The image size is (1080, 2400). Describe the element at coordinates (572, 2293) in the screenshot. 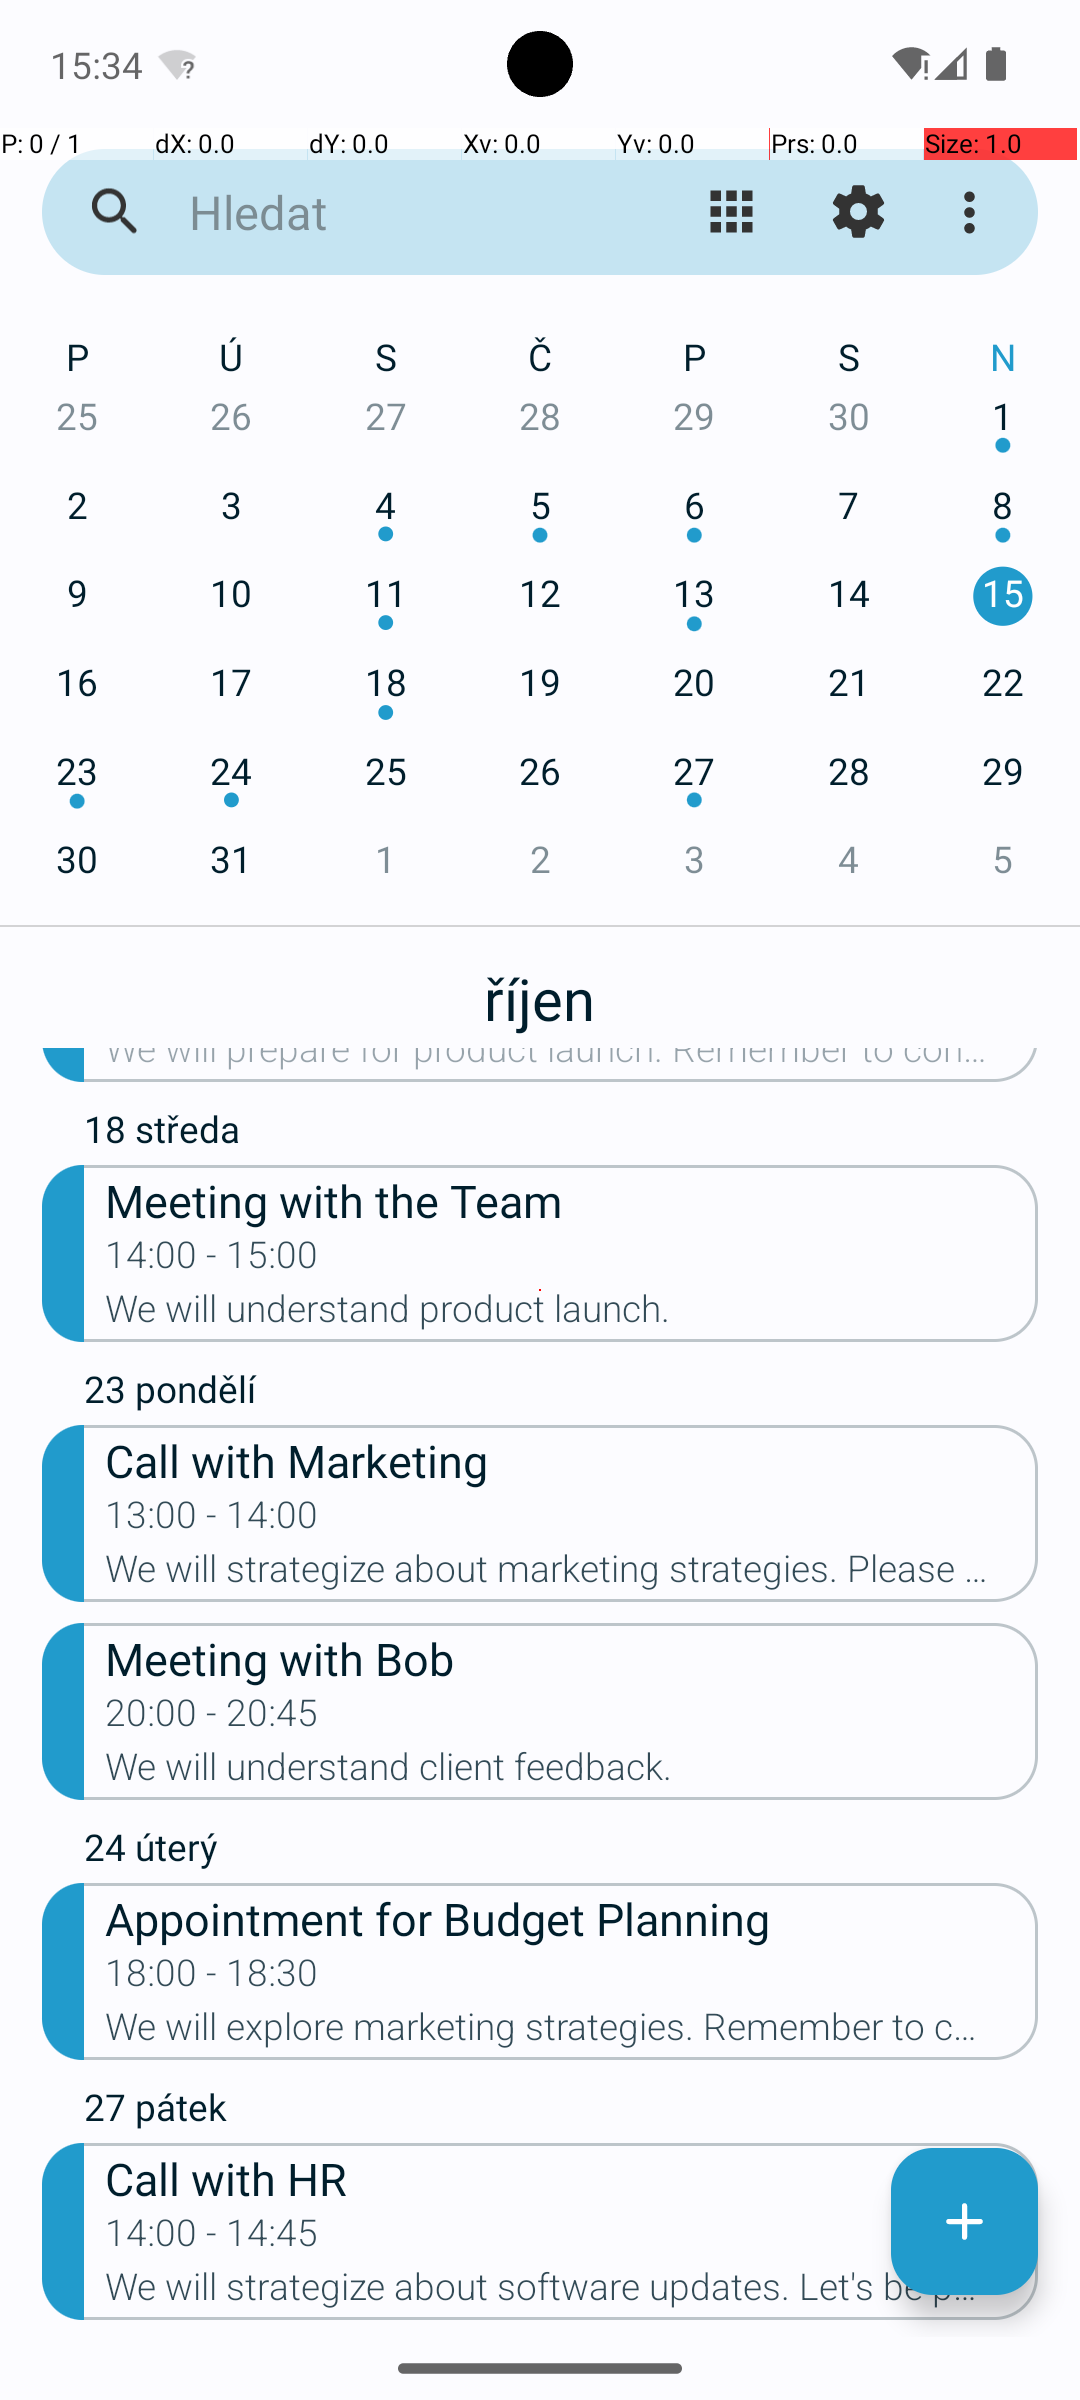

I see `We will strategize about software updates. Let's be punctual.` at that location.